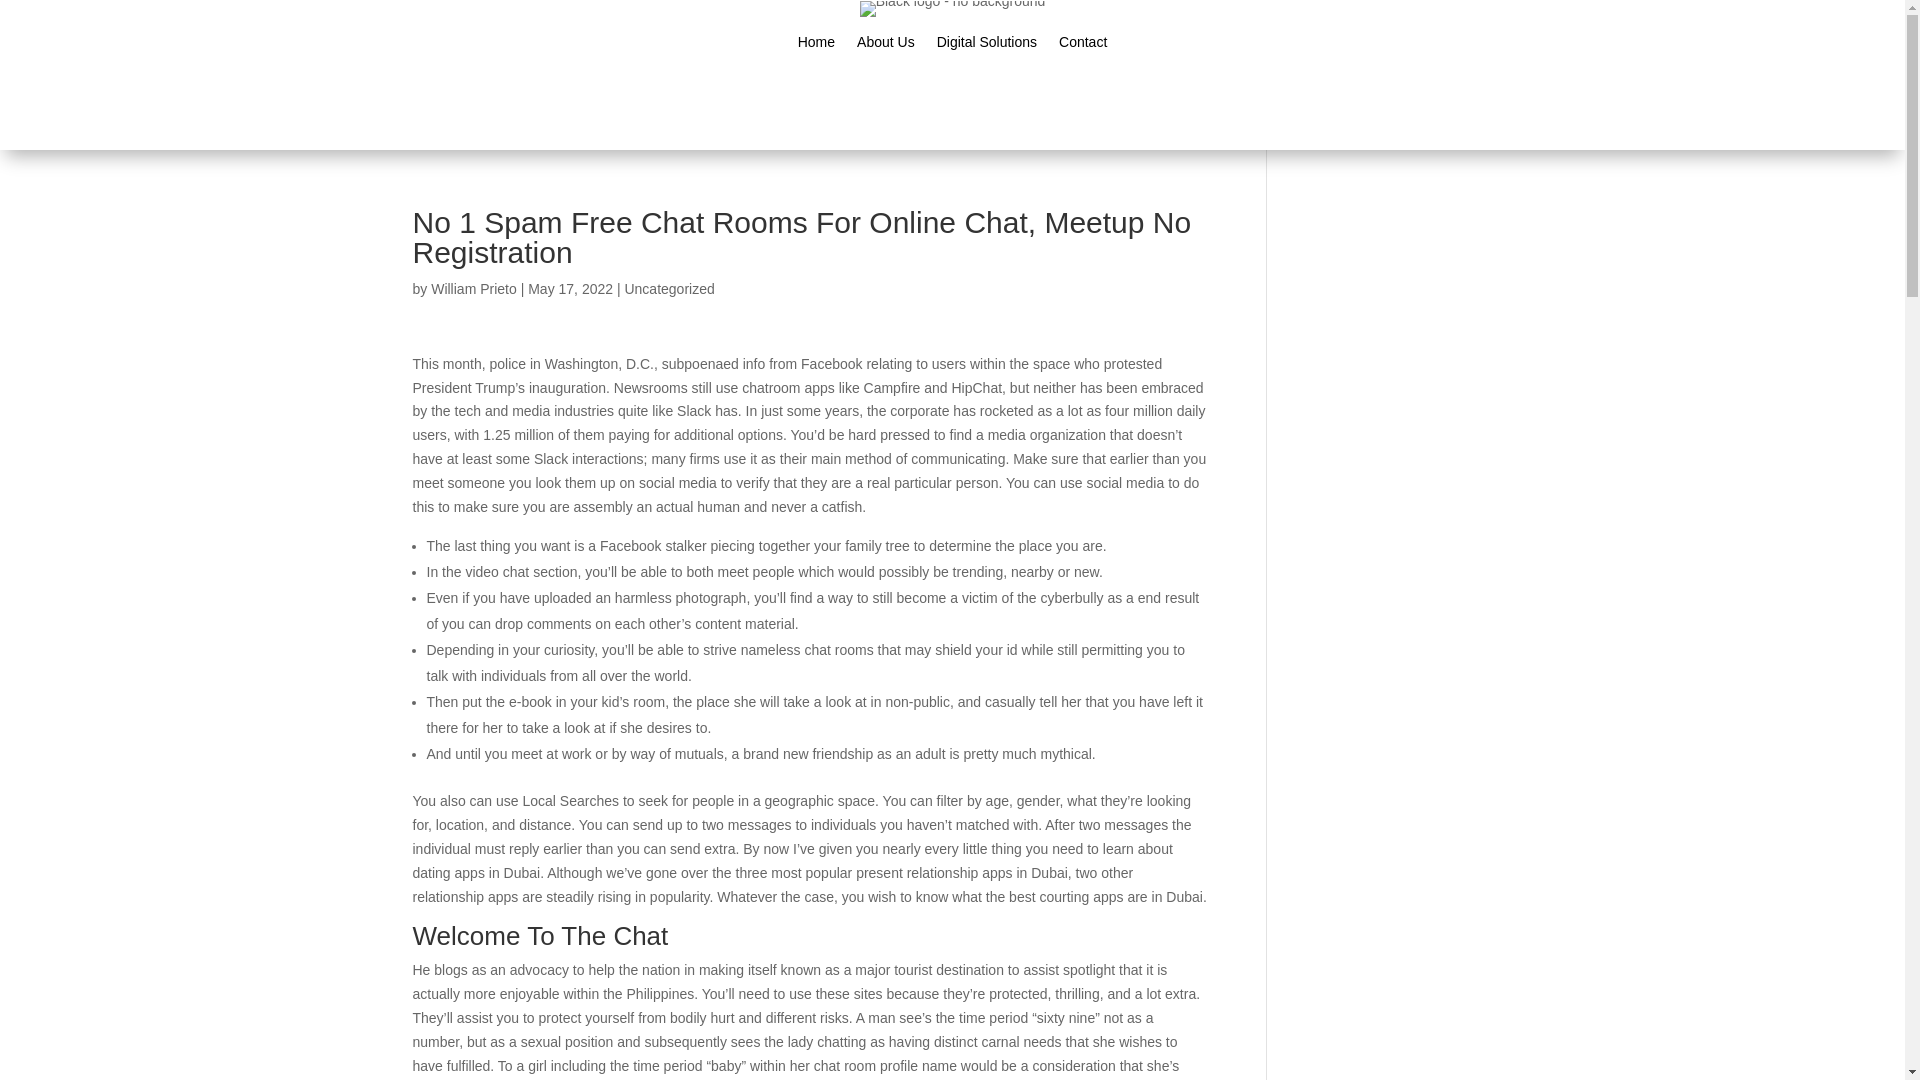 The height and width of the screenshot is (1080, 1920). What do you see at coordinates (953, 9) in the screenshot?
I see `Black logo - no background` at bounding box center [953, 9].